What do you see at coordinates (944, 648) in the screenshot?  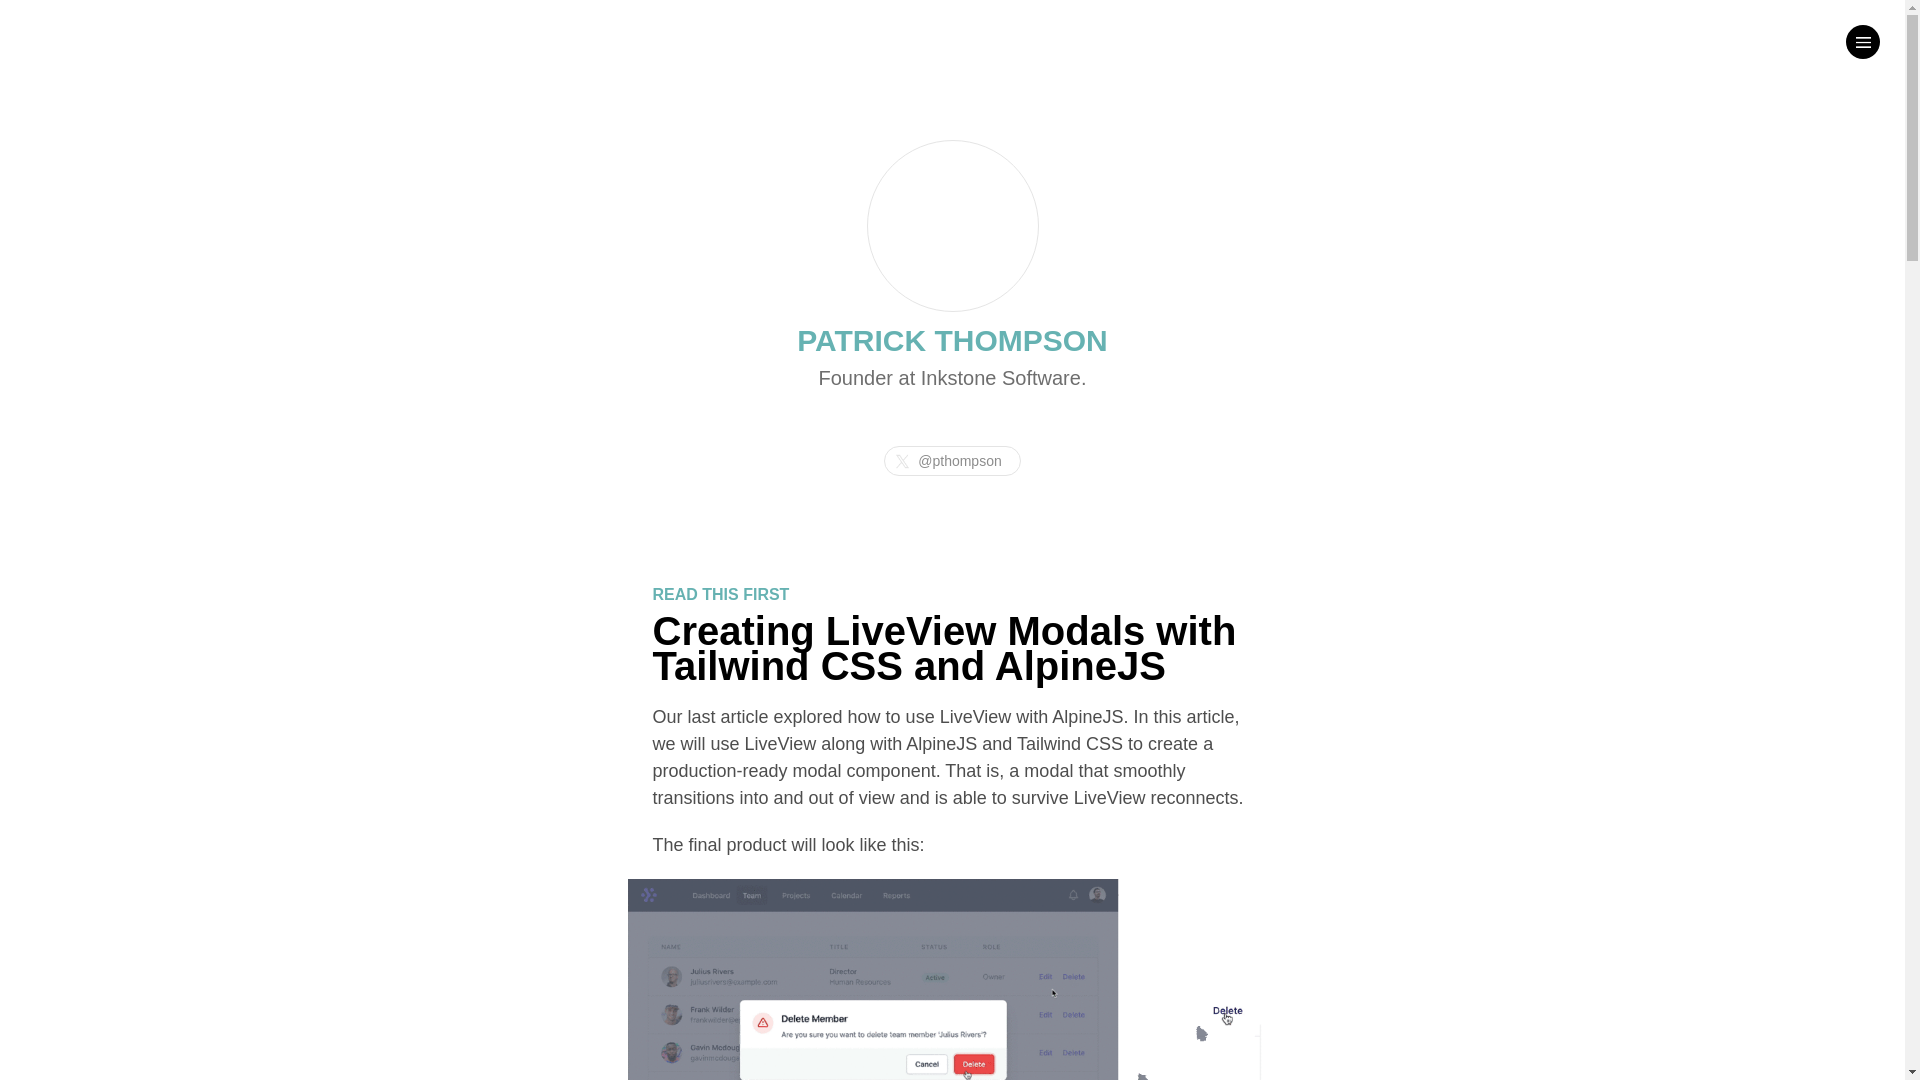 I see `Creating LiveView Modals with Tailwind CSS and AlpineJS` at bounding box center [944, 648].